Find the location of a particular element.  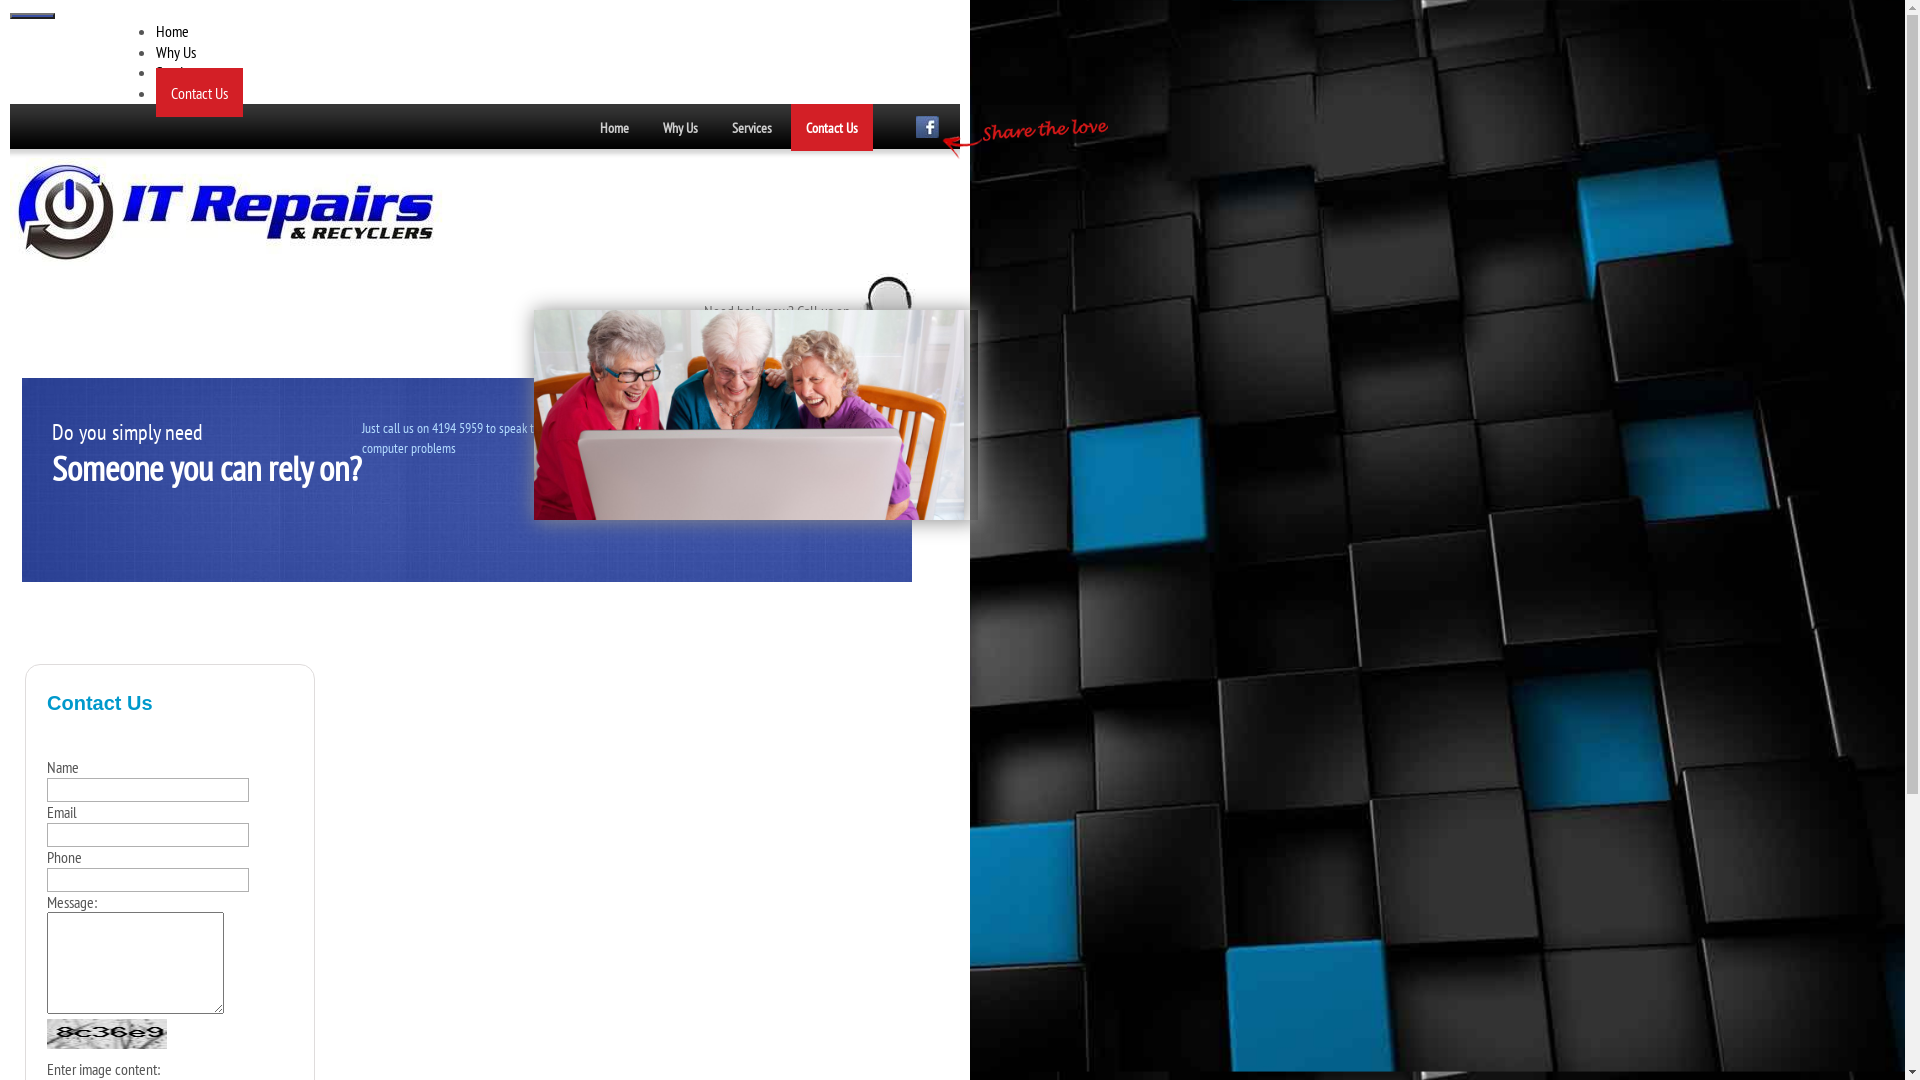

Contact Us is located at coordinates (200, 92).